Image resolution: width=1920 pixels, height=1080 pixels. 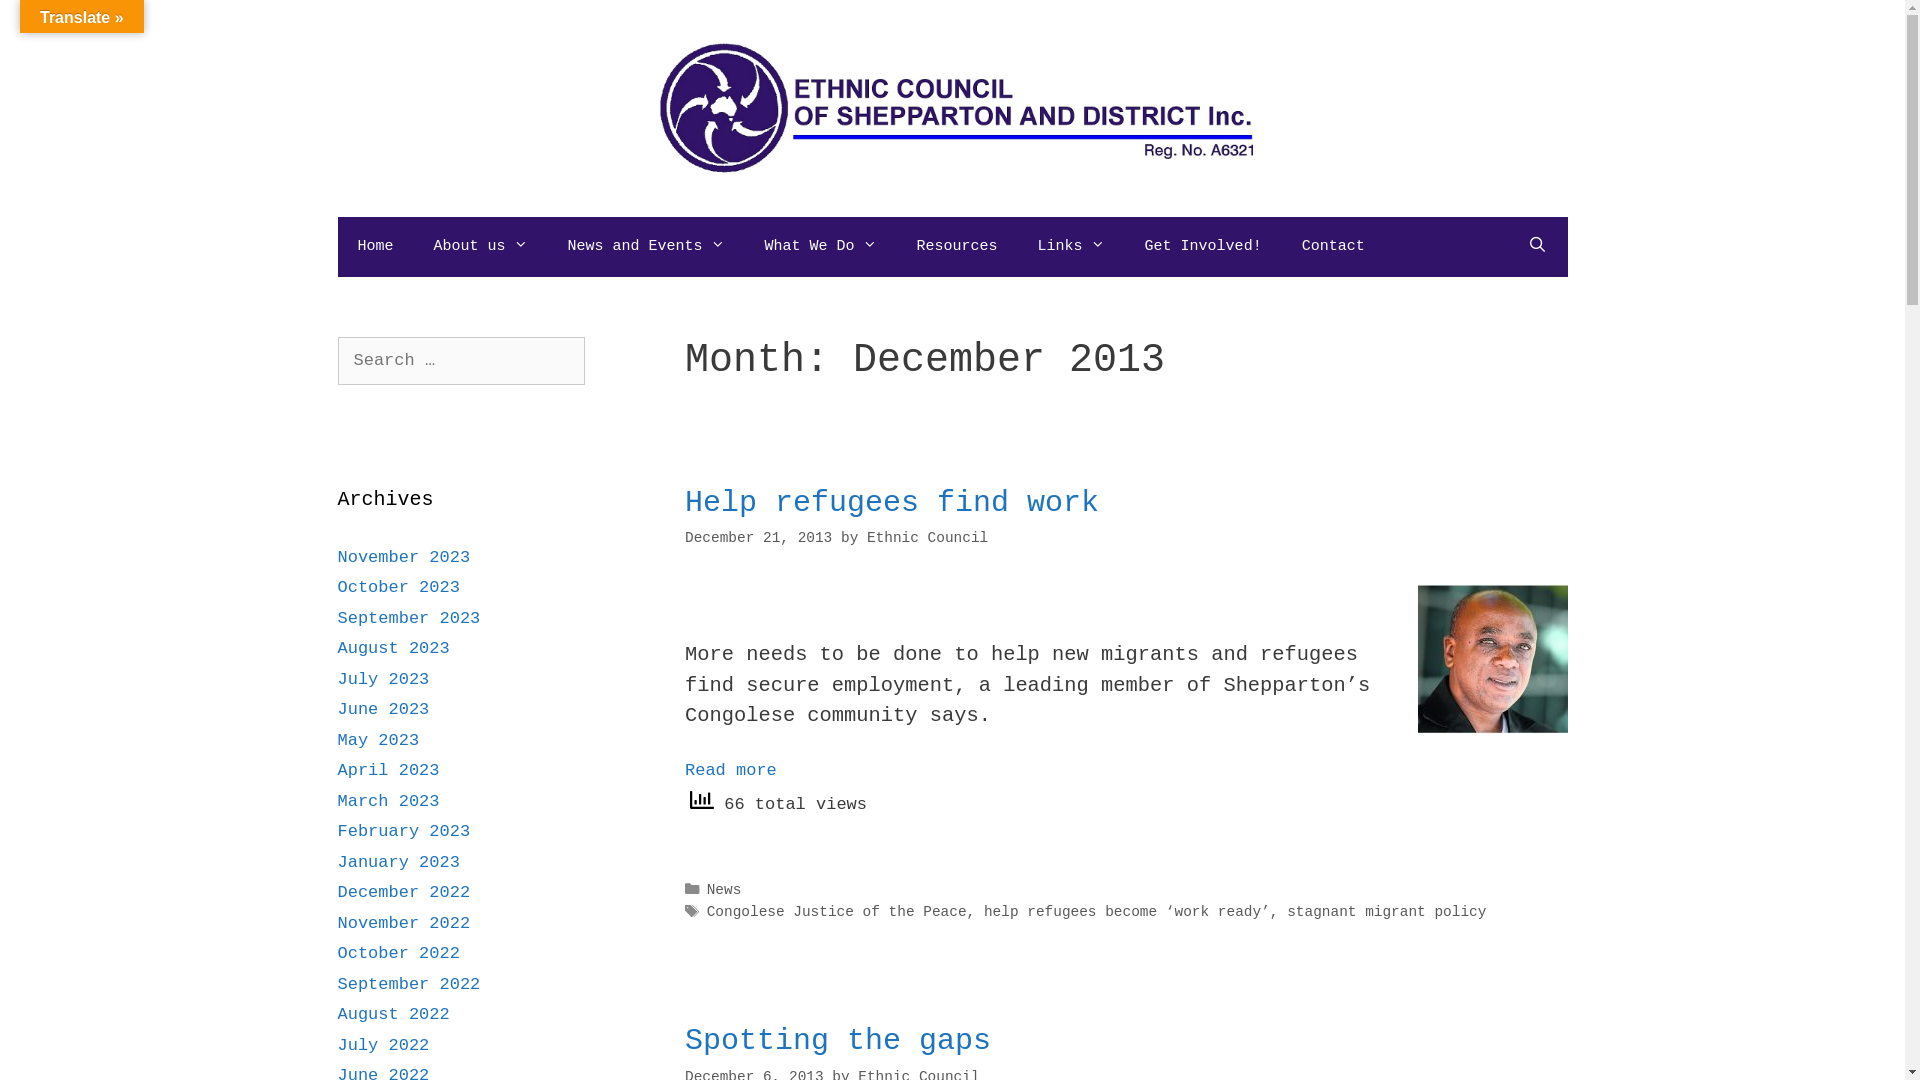 I want to click on July 2023, so click(x=384, y=680).